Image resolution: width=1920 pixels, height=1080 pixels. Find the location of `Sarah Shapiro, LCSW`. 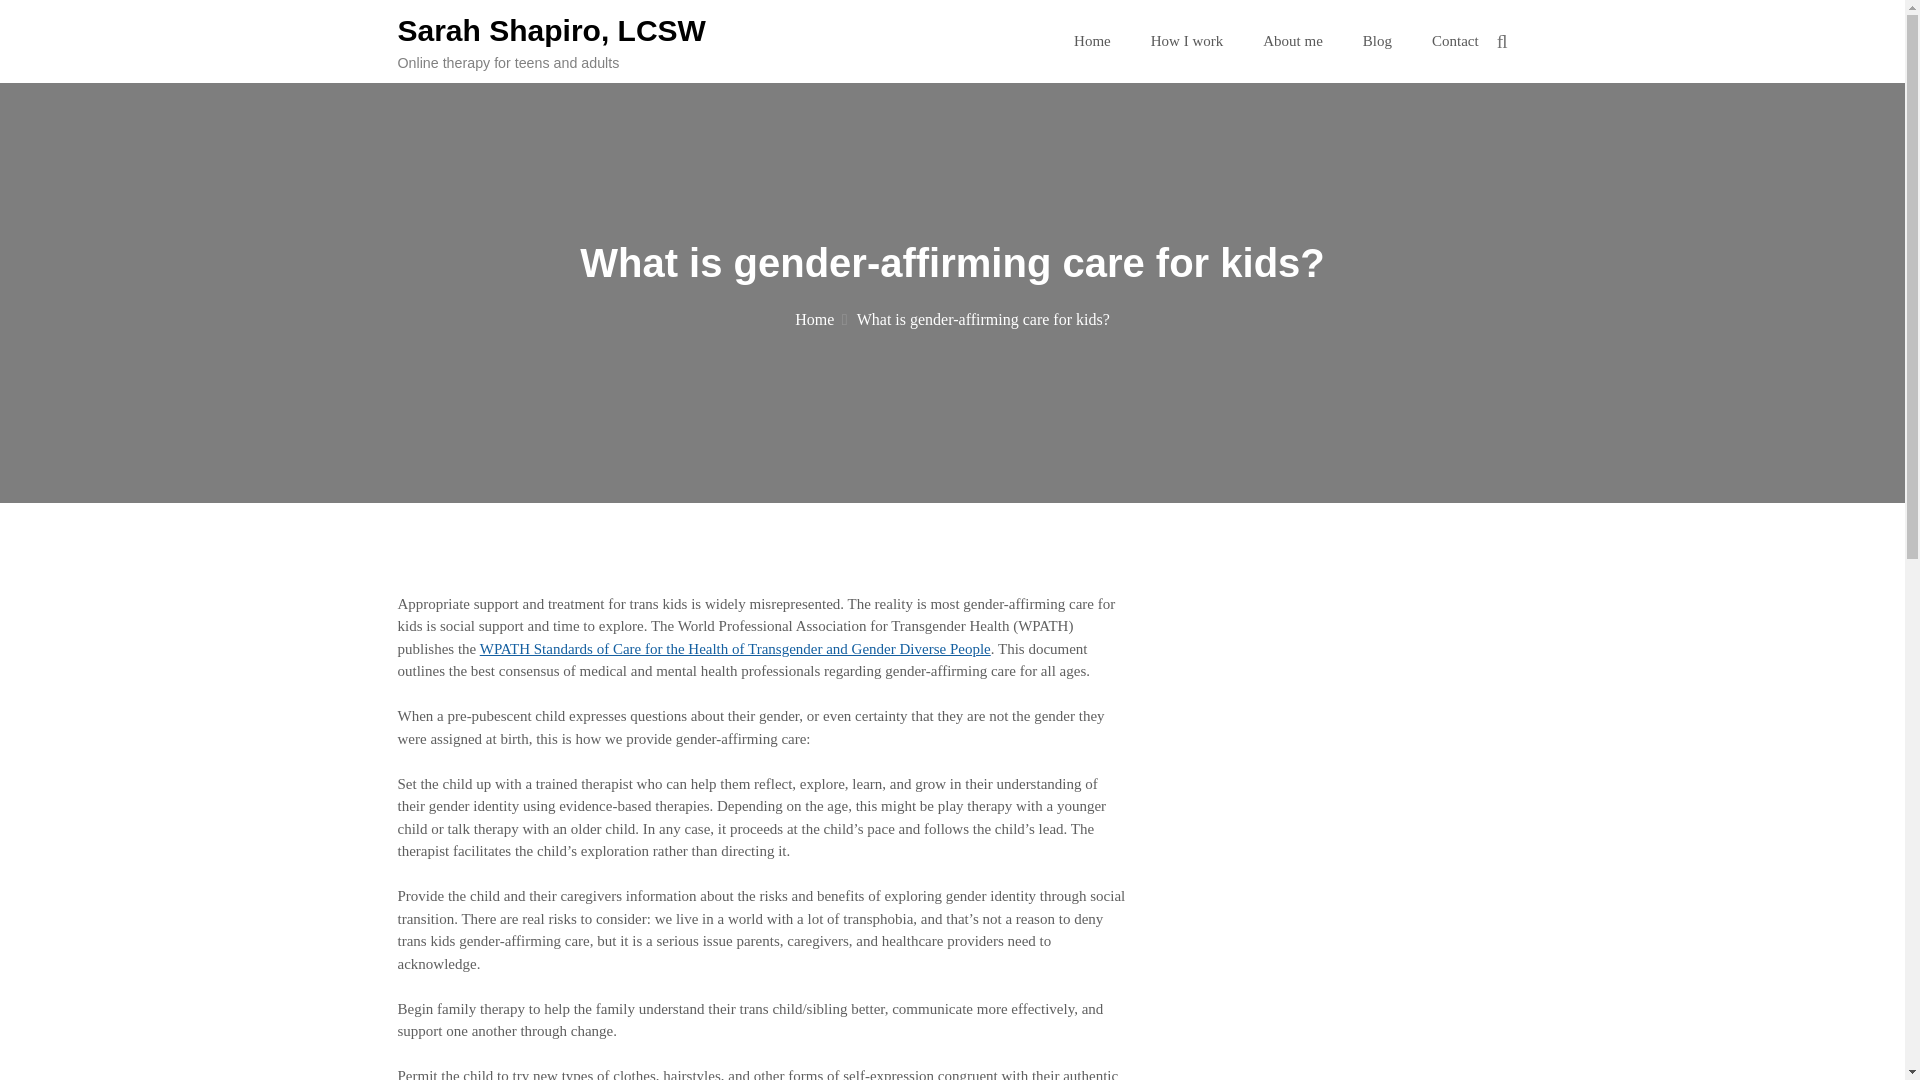

Sarah Shapiro, LCSW is located at coordinates (552, 30).